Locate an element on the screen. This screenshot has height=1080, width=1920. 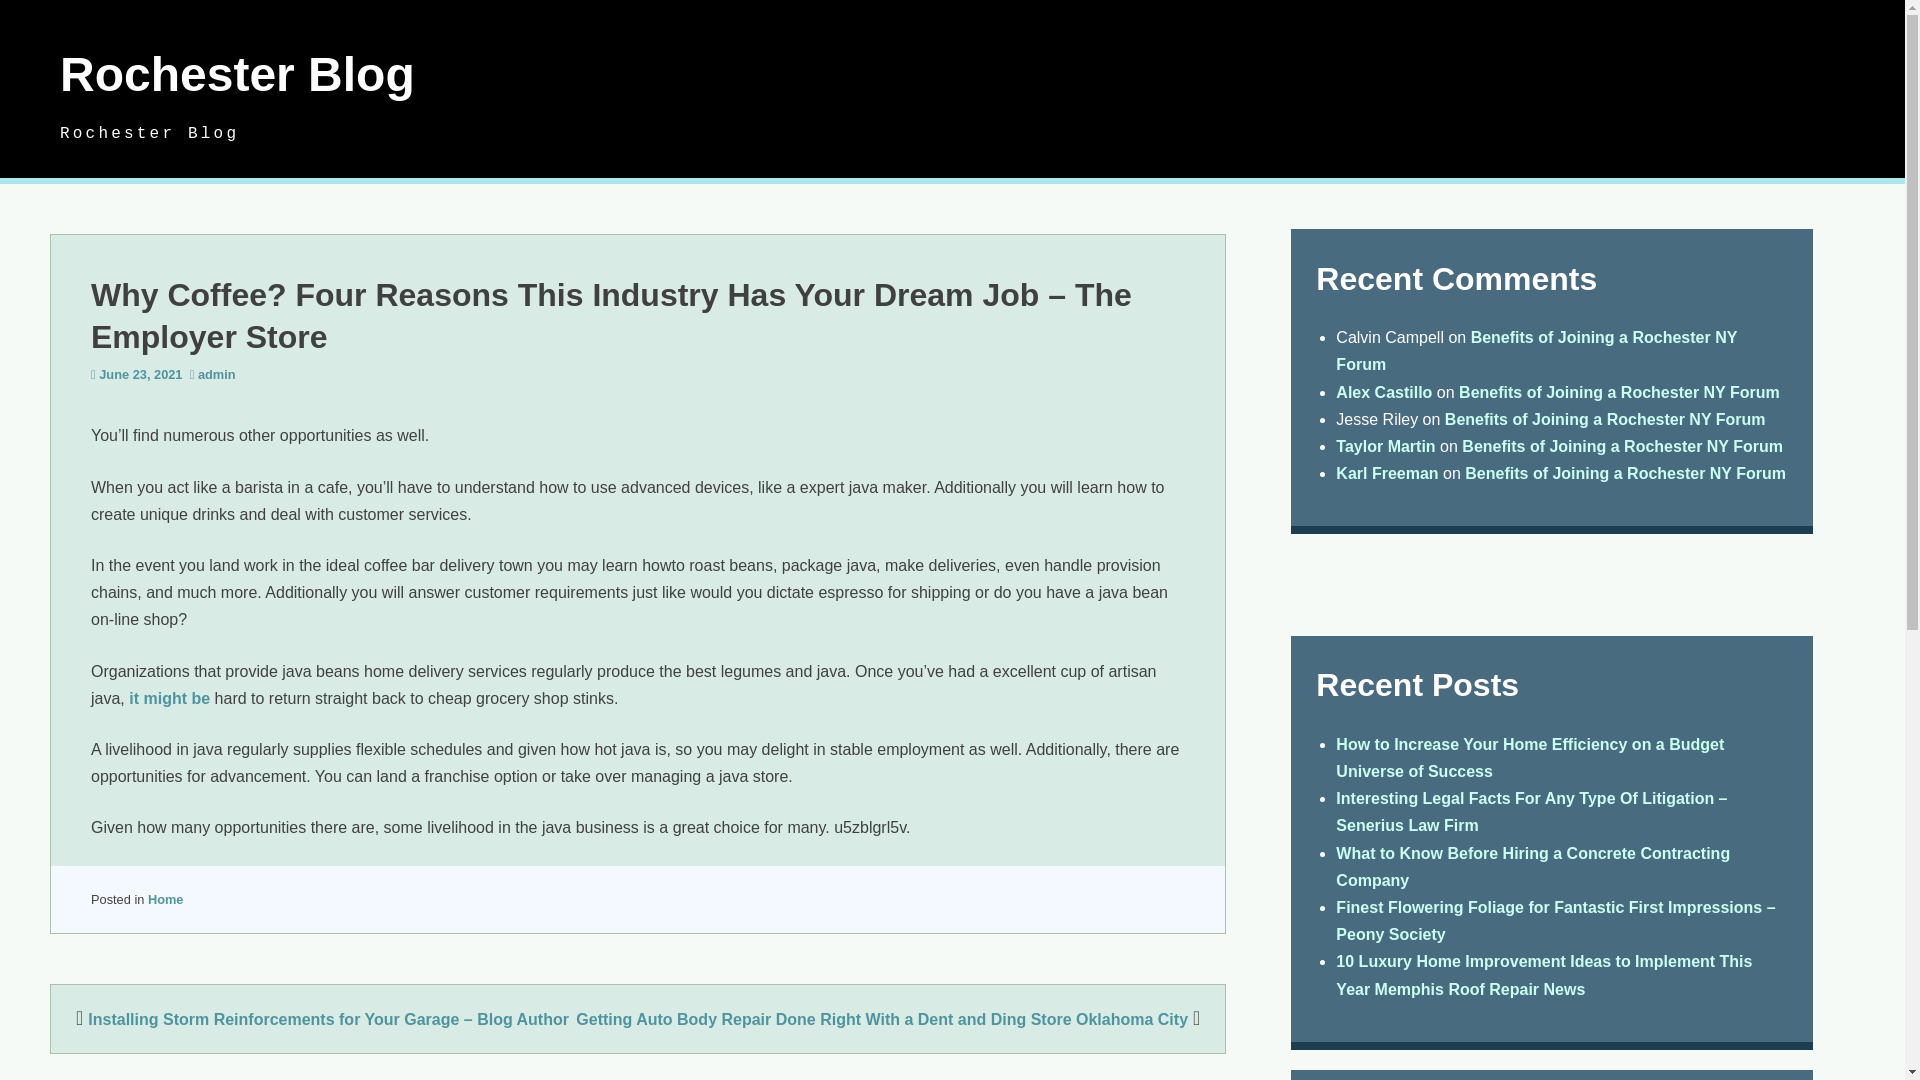
June 23, 2021 is located at coordinates (140, 374).